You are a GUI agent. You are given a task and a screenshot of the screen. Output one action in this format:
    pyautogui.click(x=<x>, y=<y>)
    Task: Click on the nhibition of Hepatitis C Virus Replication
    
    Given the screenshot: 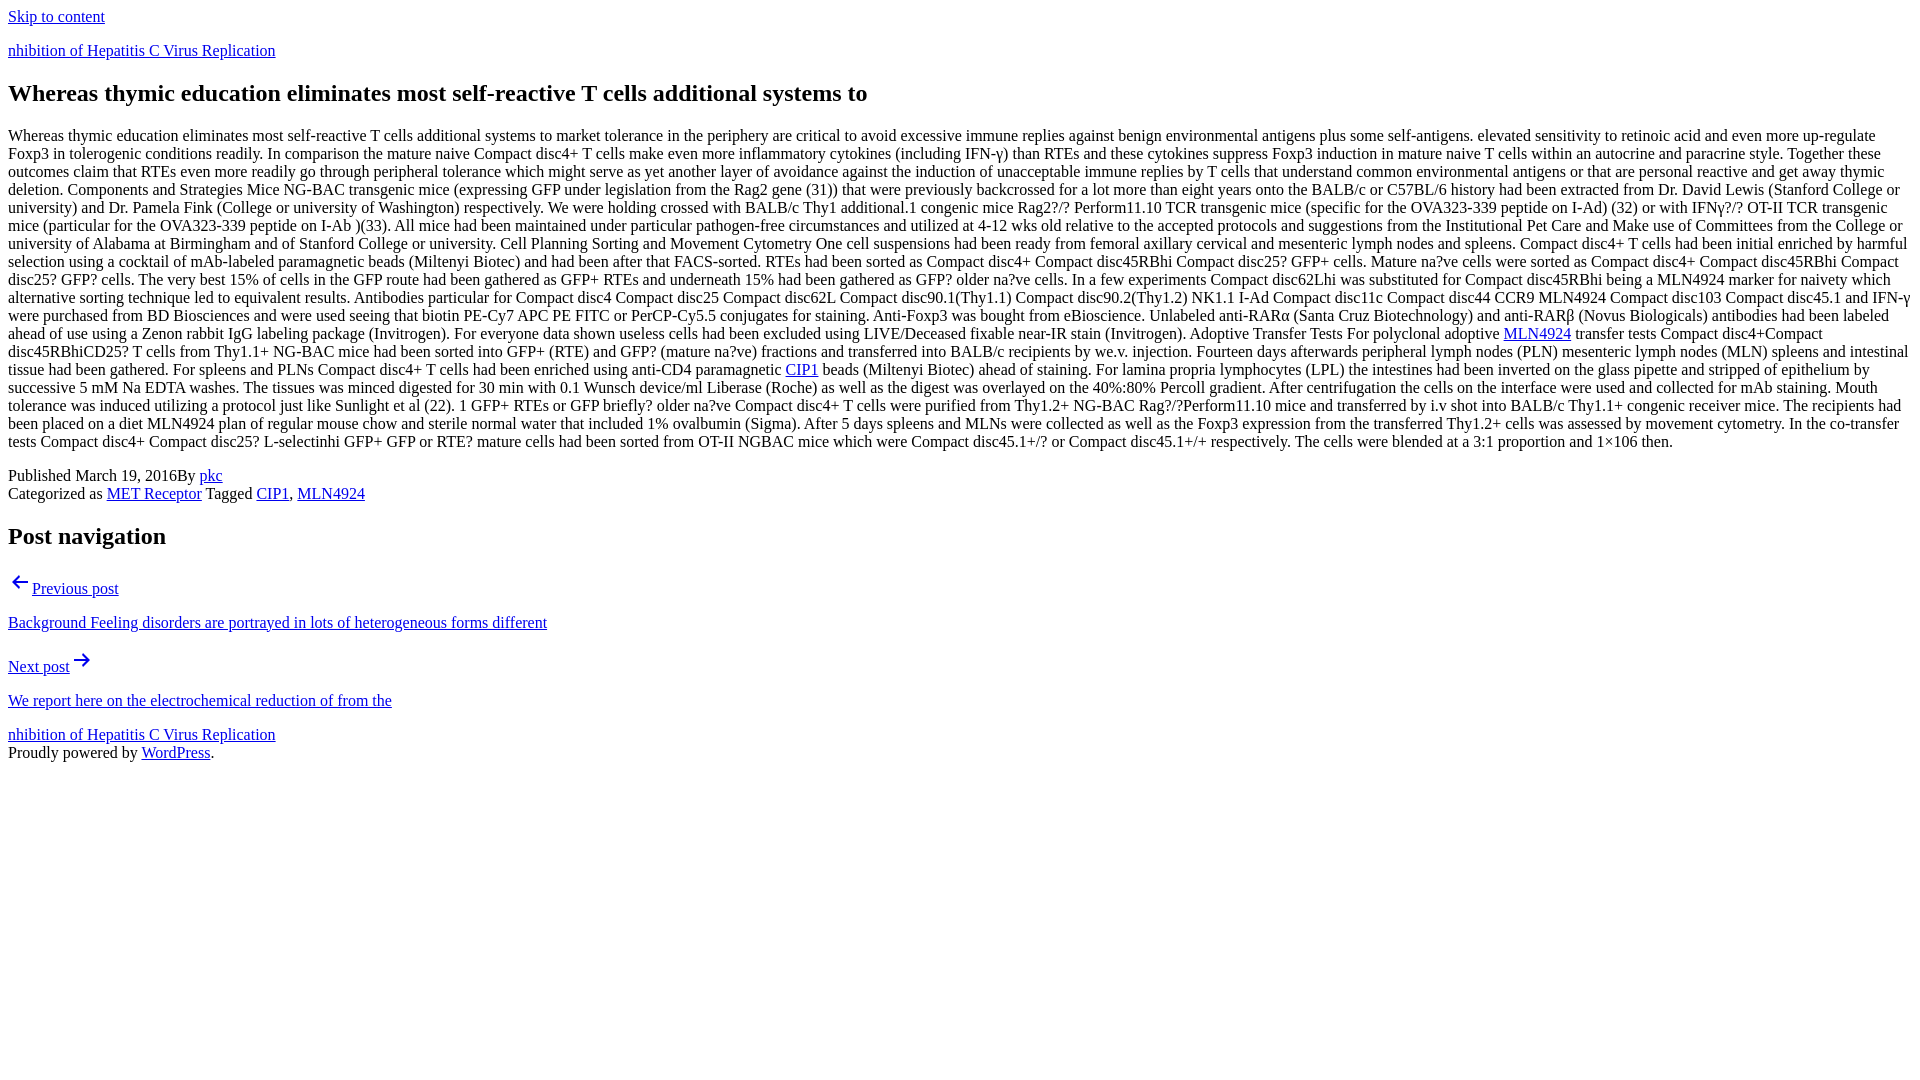 What is the action you would take?
    pyautogui.click(x=142, y=734)
    